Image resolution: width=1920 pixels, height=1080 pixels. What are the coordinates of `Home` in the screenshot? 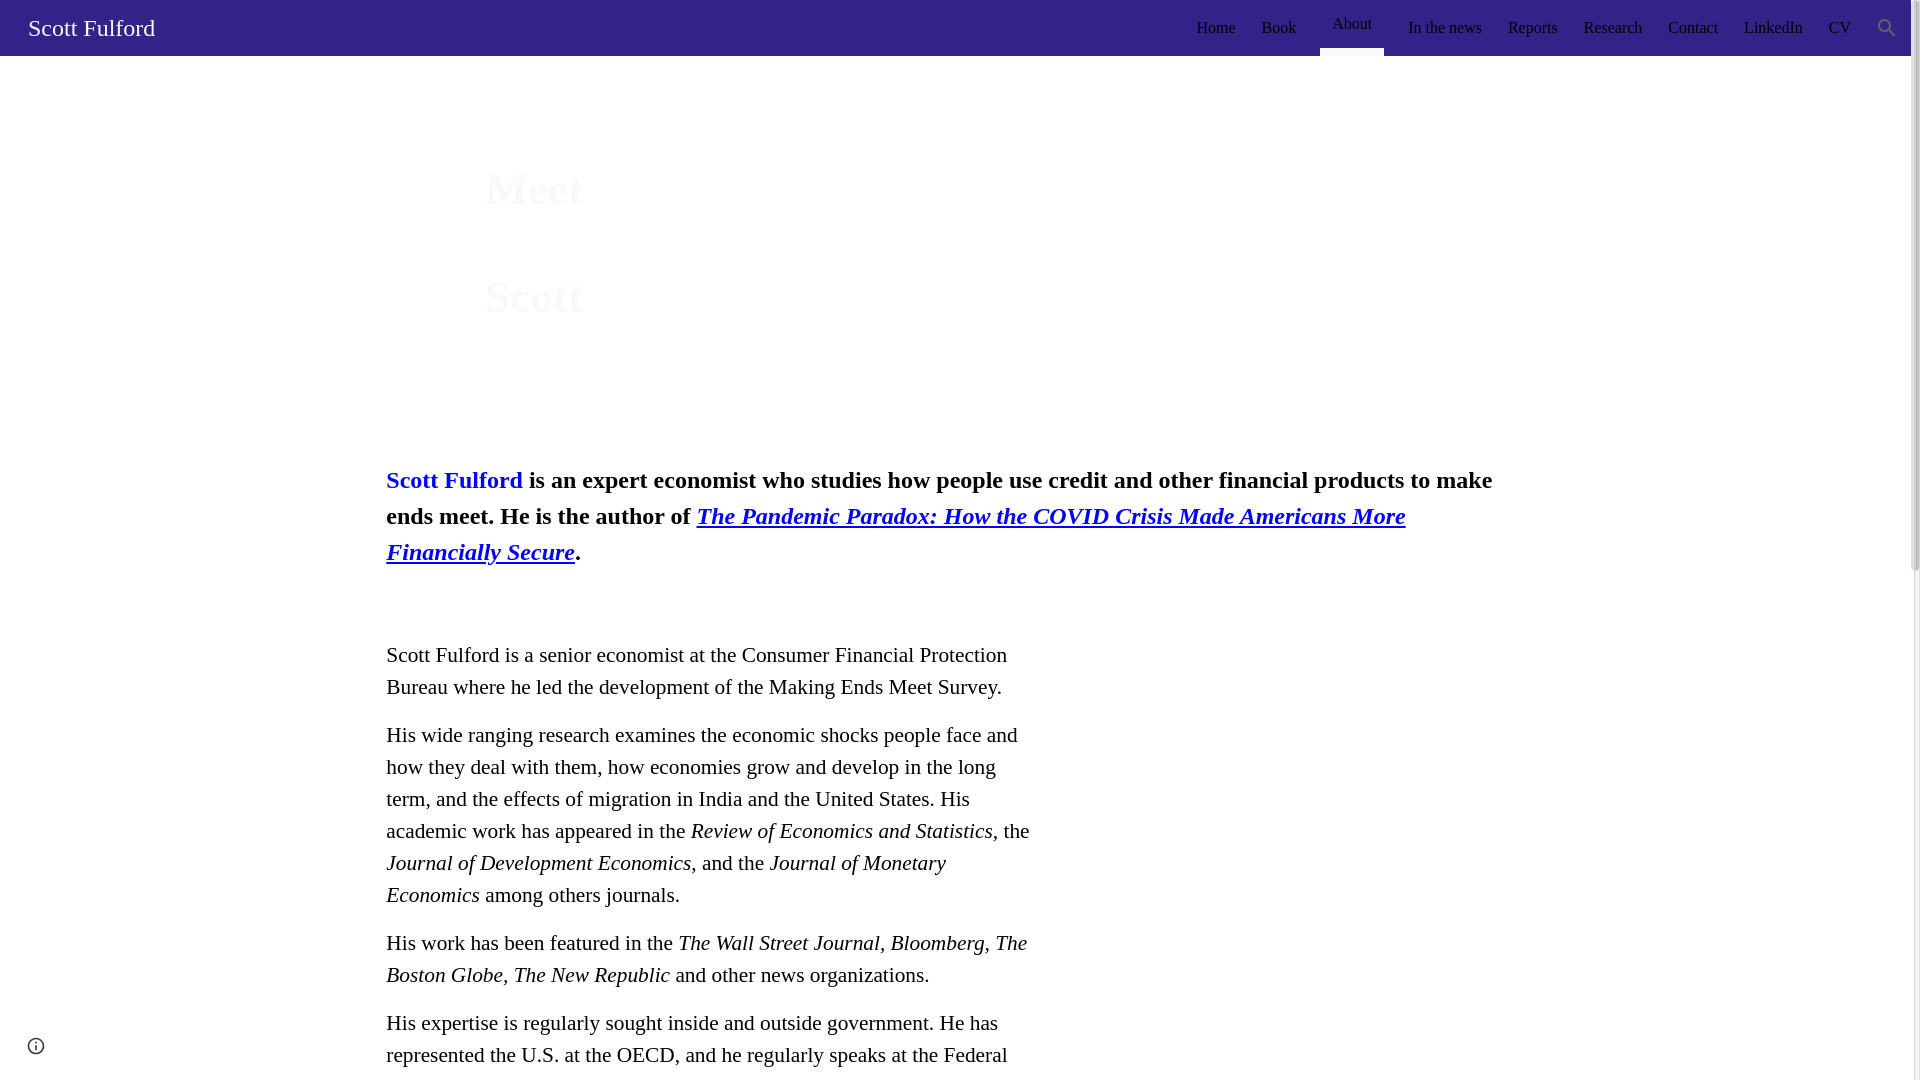 It's located at (1215, 28).